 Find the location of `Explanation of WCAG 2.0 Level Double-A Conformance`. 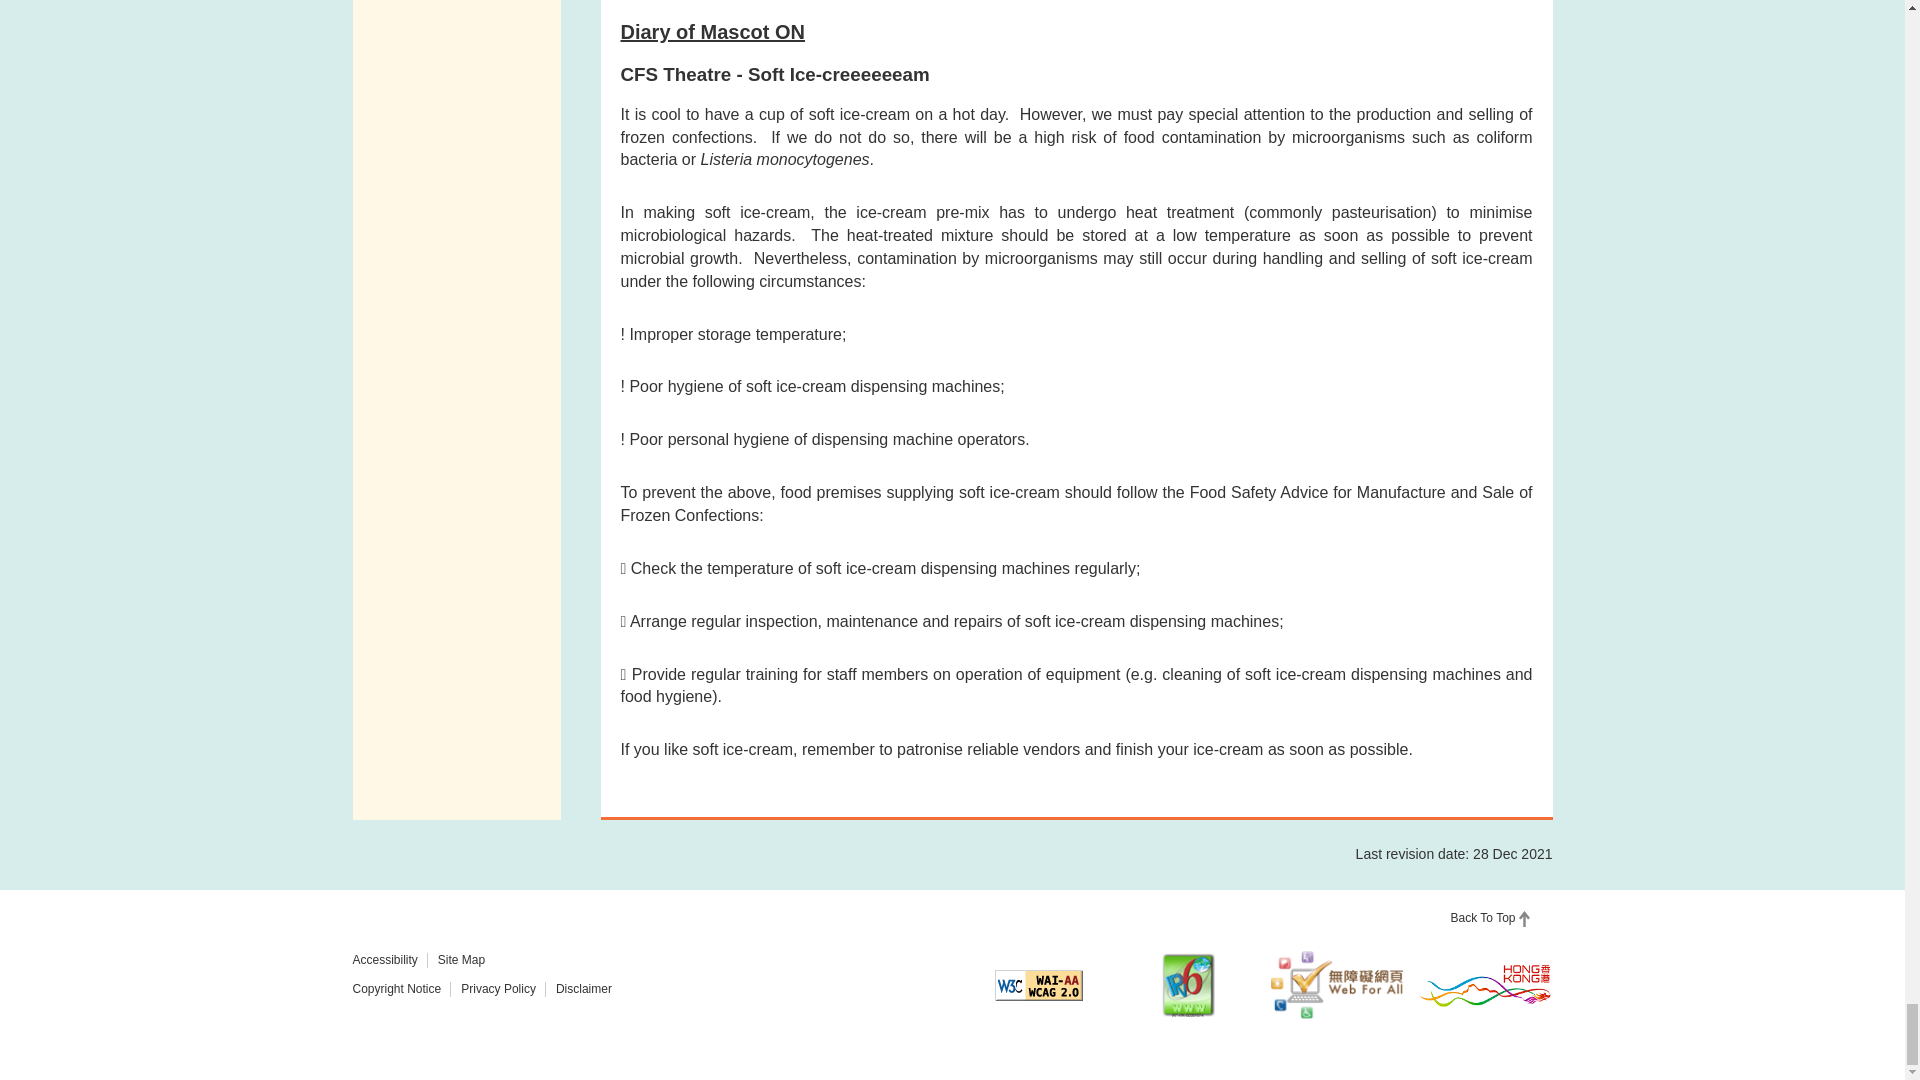

Explanation of WCAG 2.0 Level Double-A Conformance is located at coordinates (1038, 985).